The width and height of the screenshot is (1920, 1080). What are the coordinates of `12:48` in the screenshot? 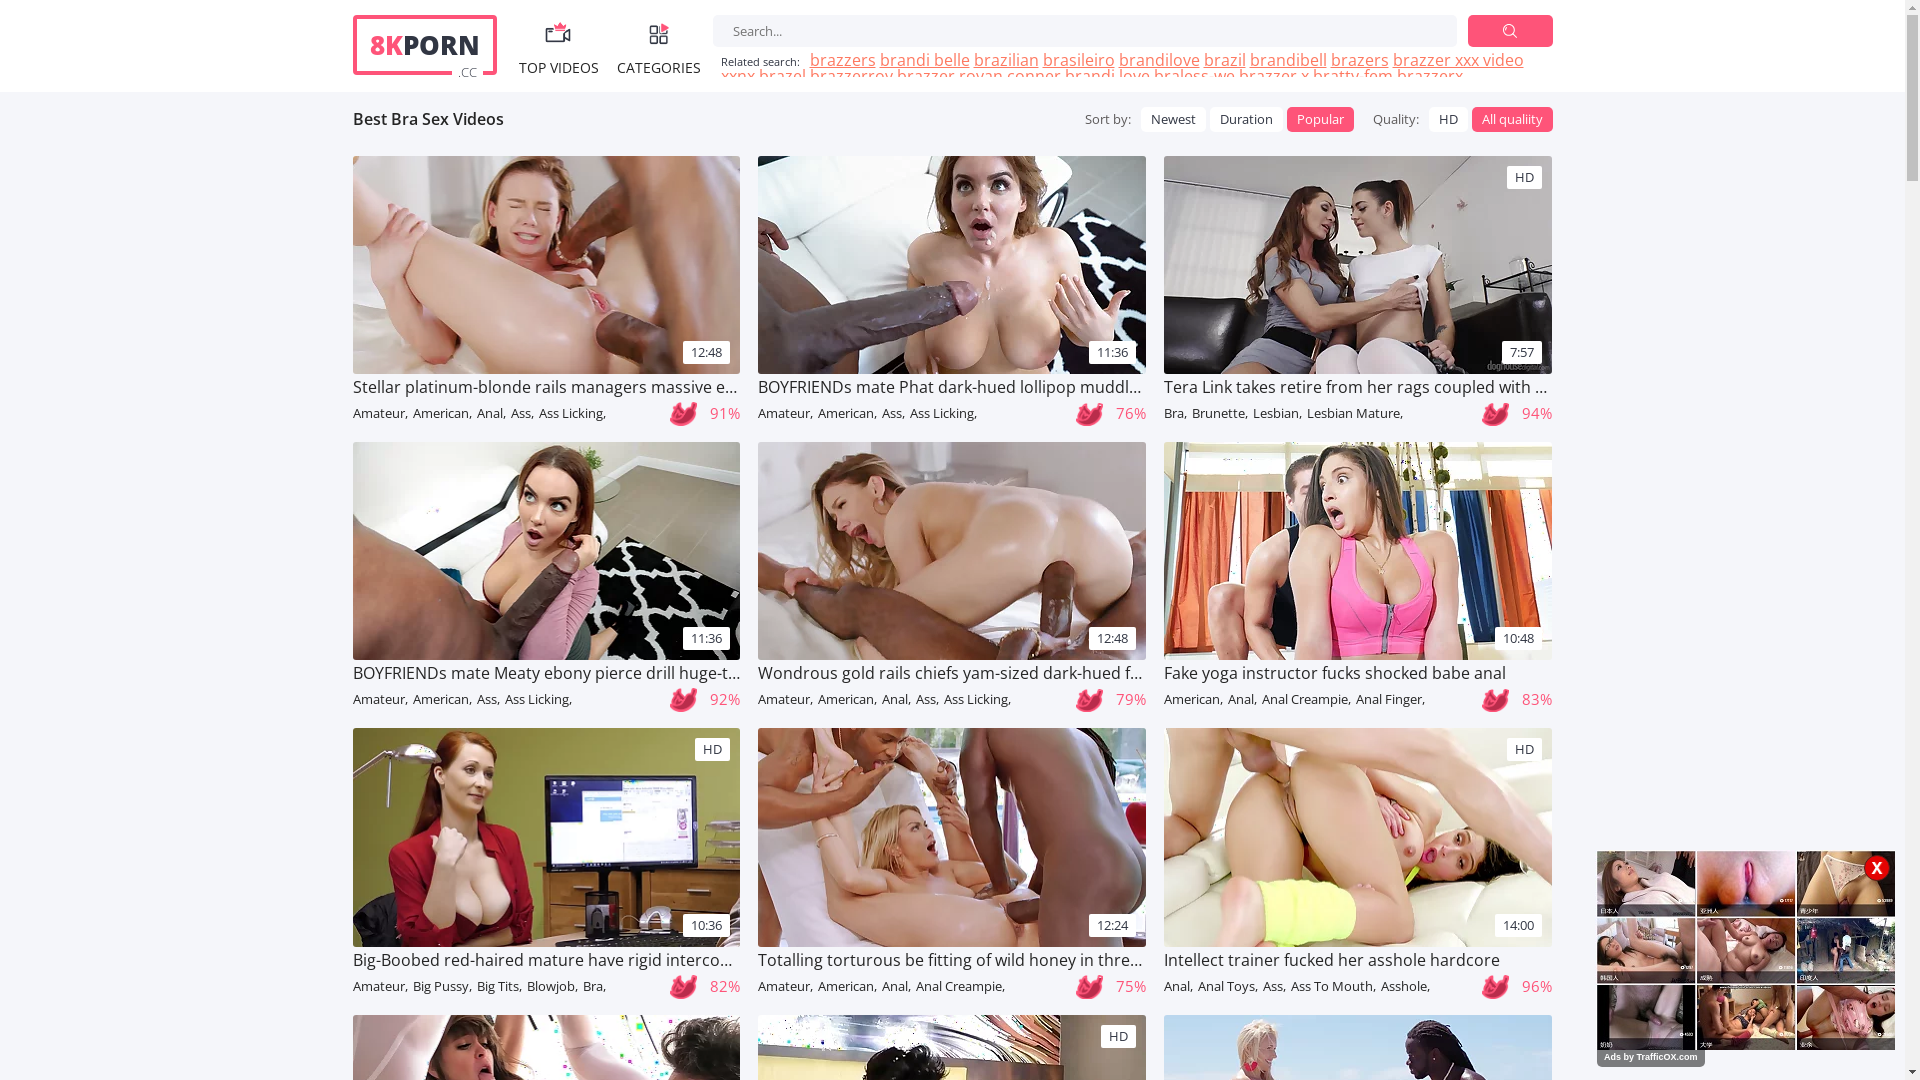 It's located at (546, 264).